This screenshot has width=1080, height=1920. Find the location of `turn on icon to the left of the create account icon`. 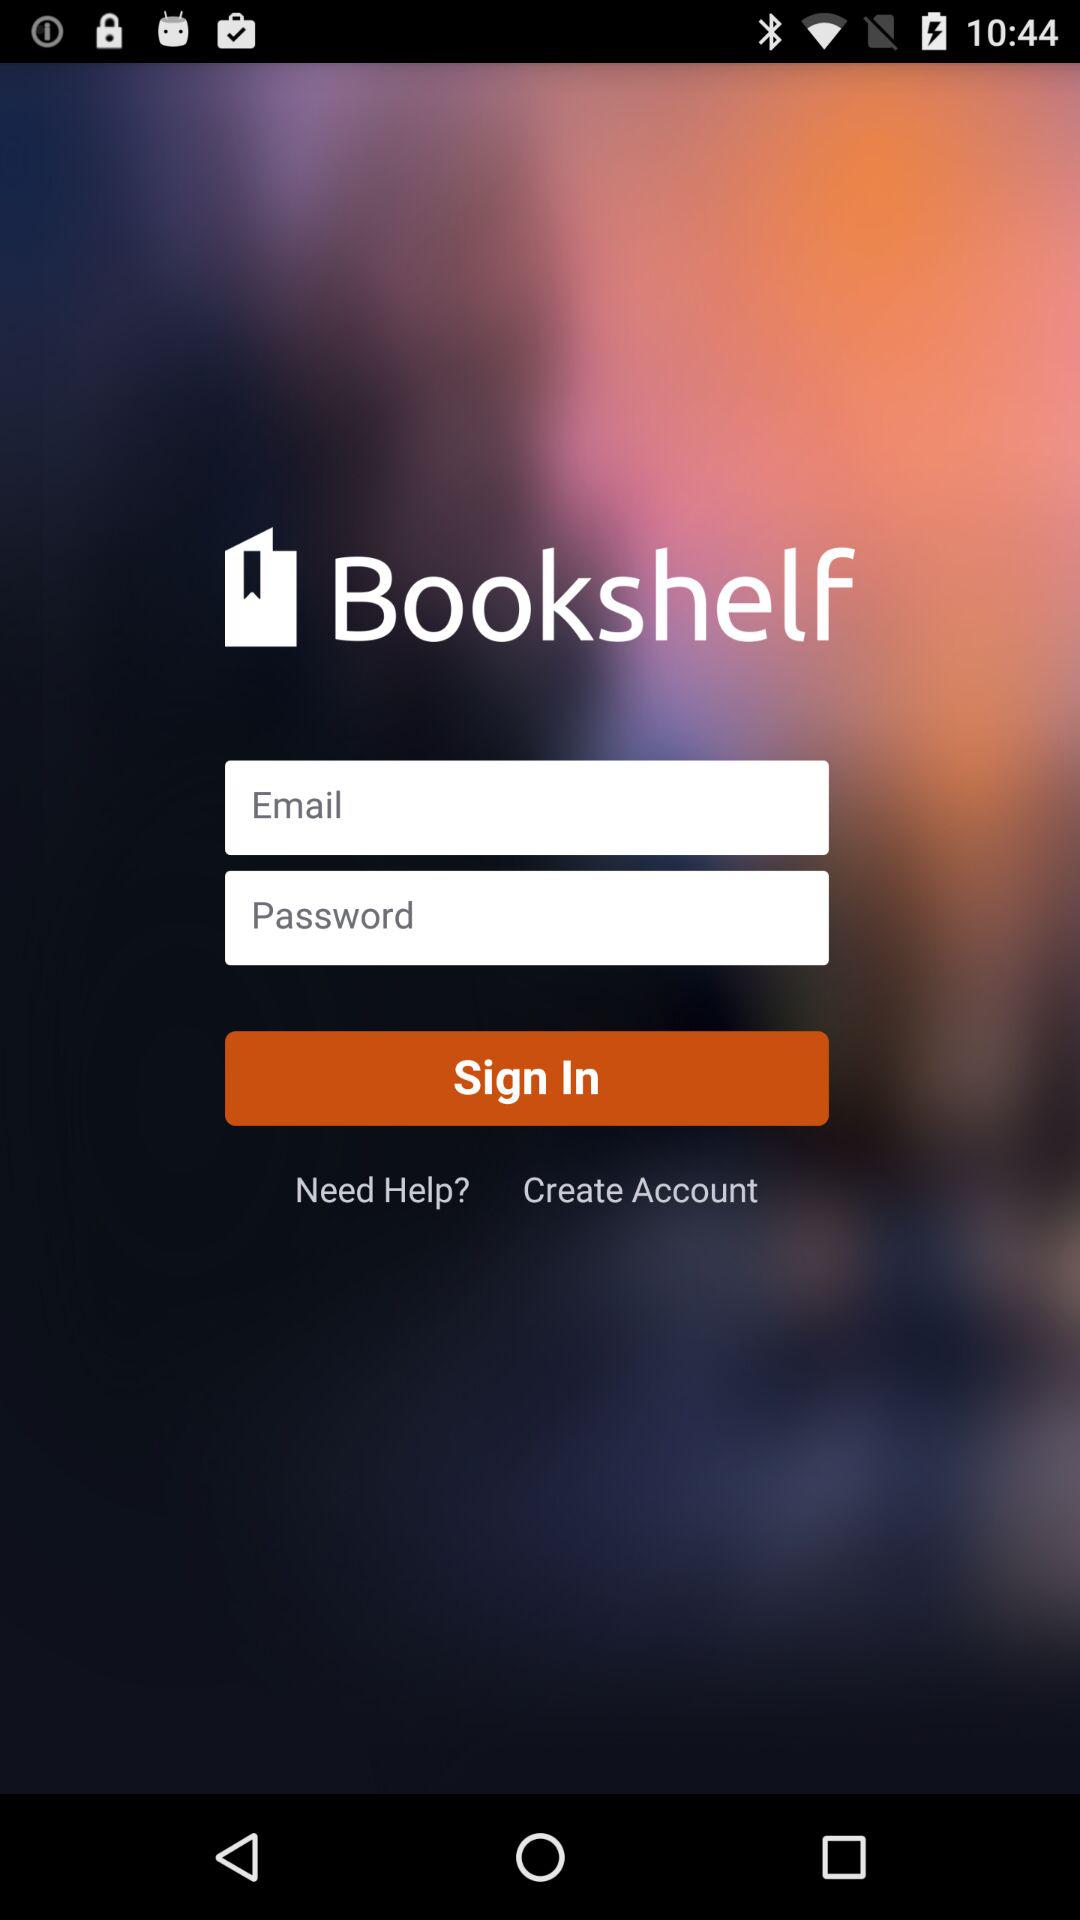

turn on icon to the left of the create account icon is located at coordinates (408, 1188).